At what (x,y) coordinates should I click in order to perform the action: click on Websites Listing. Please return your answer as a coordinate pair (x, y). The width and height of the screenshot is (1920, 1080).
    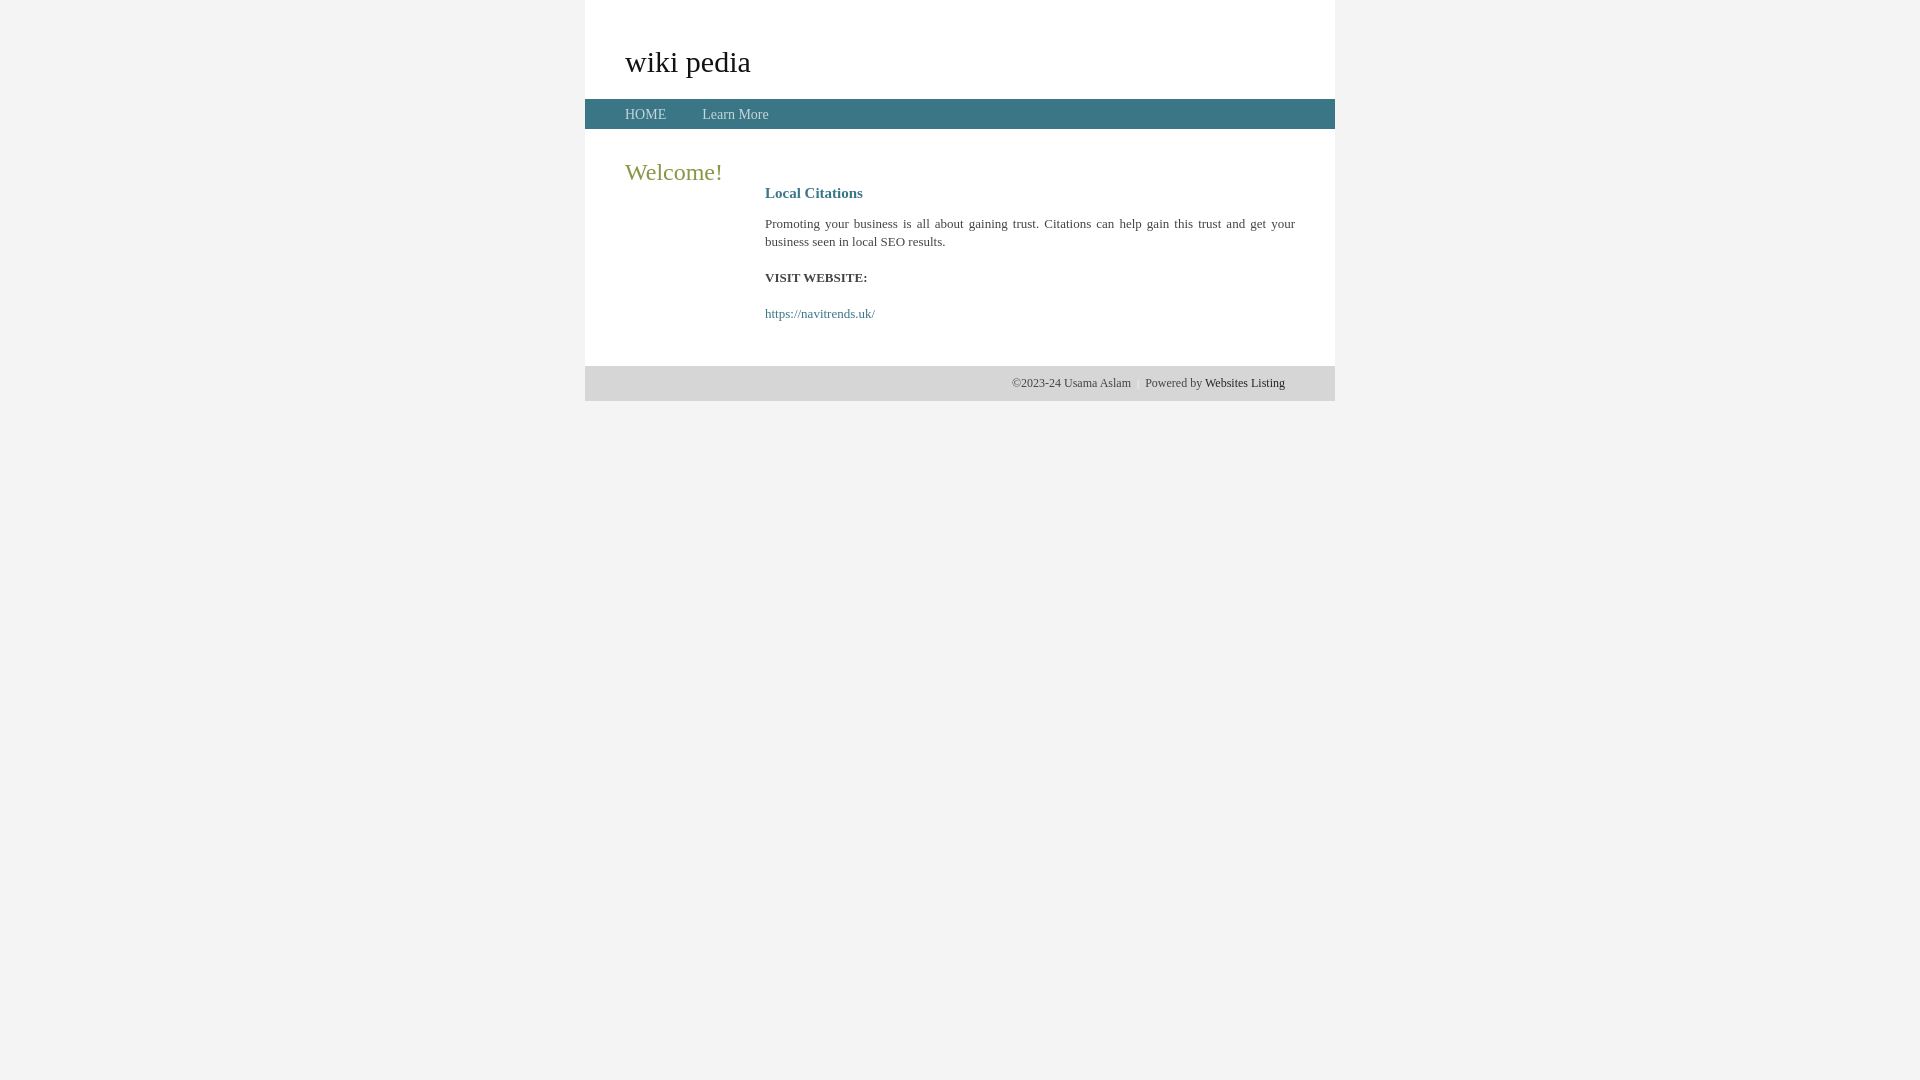
    Looking at the image, I should click on (1245, 383).